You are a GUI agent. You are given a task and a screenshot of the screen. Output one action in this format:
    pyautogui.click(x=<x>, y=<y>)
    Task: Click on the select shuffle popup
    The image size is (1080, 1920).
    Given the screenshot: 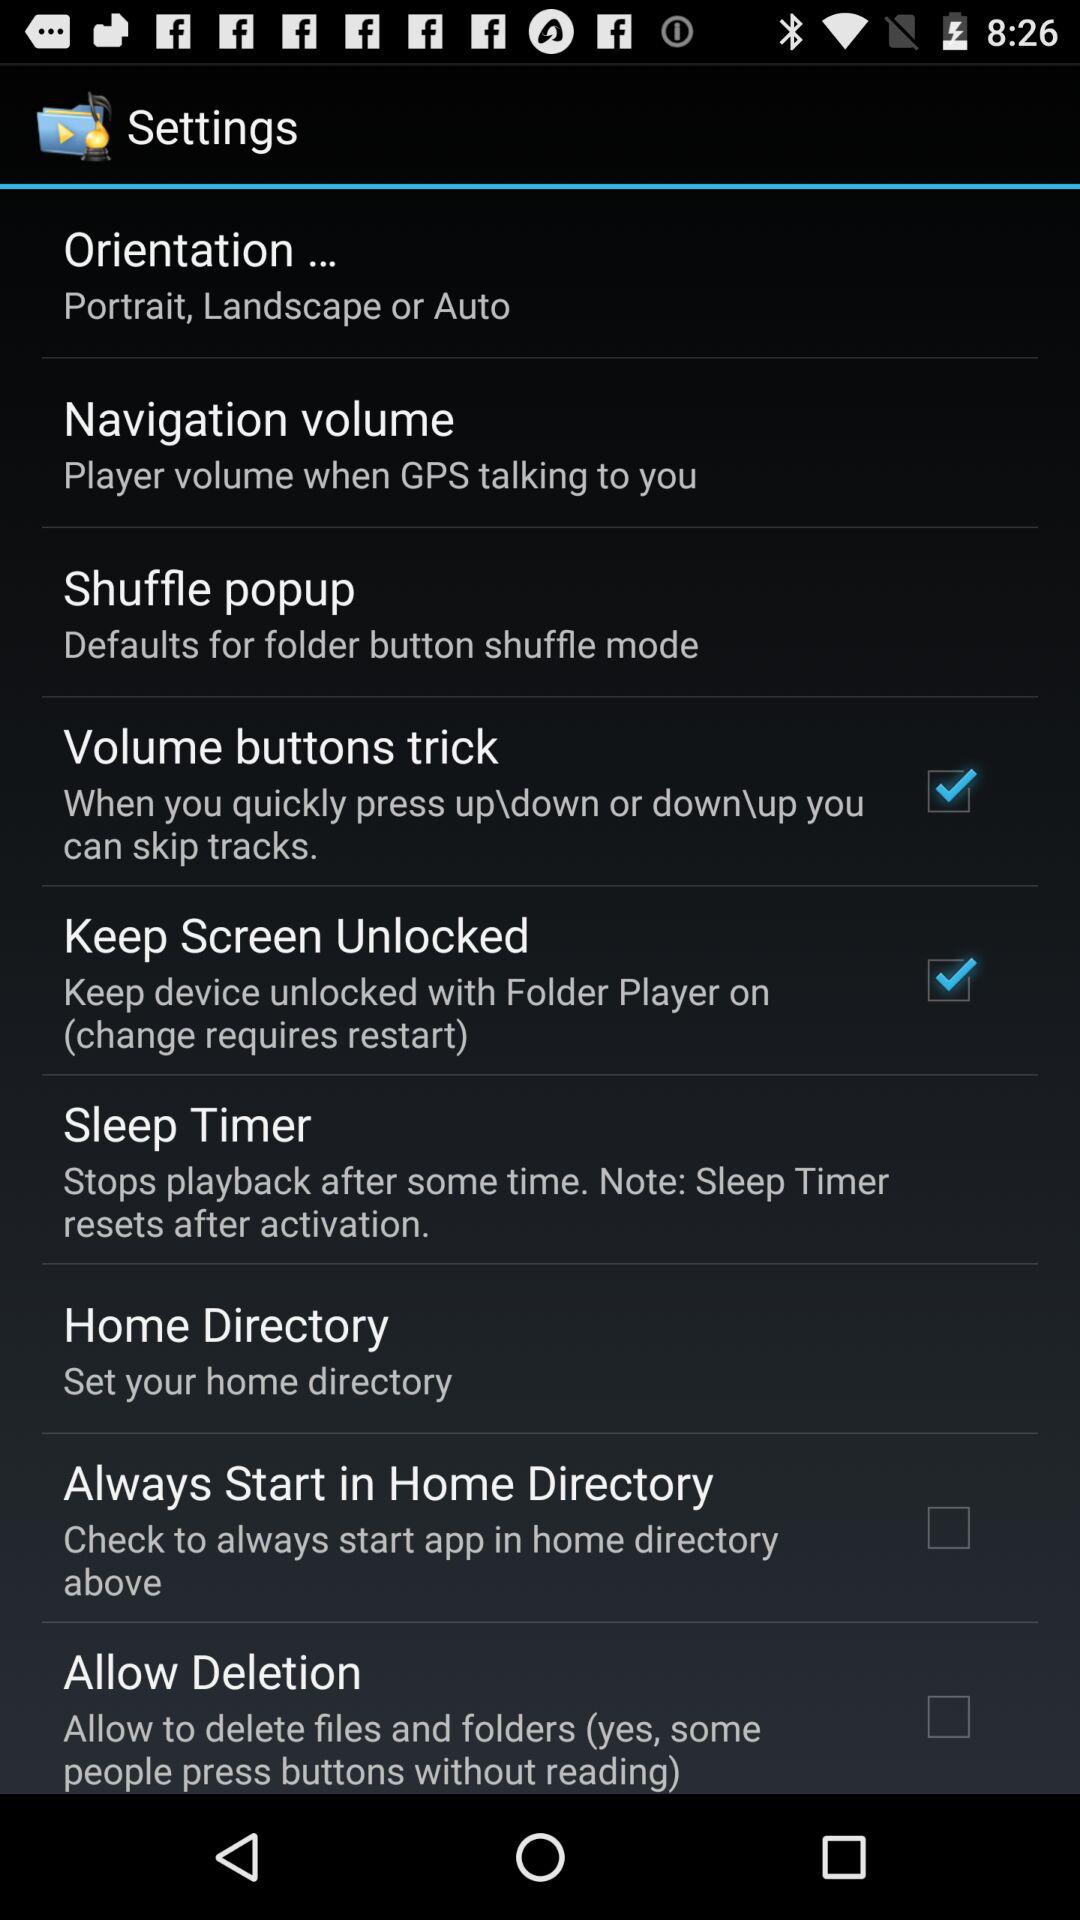 What is the action you would take?
    pyautogui.click(x=209, y=586)
    